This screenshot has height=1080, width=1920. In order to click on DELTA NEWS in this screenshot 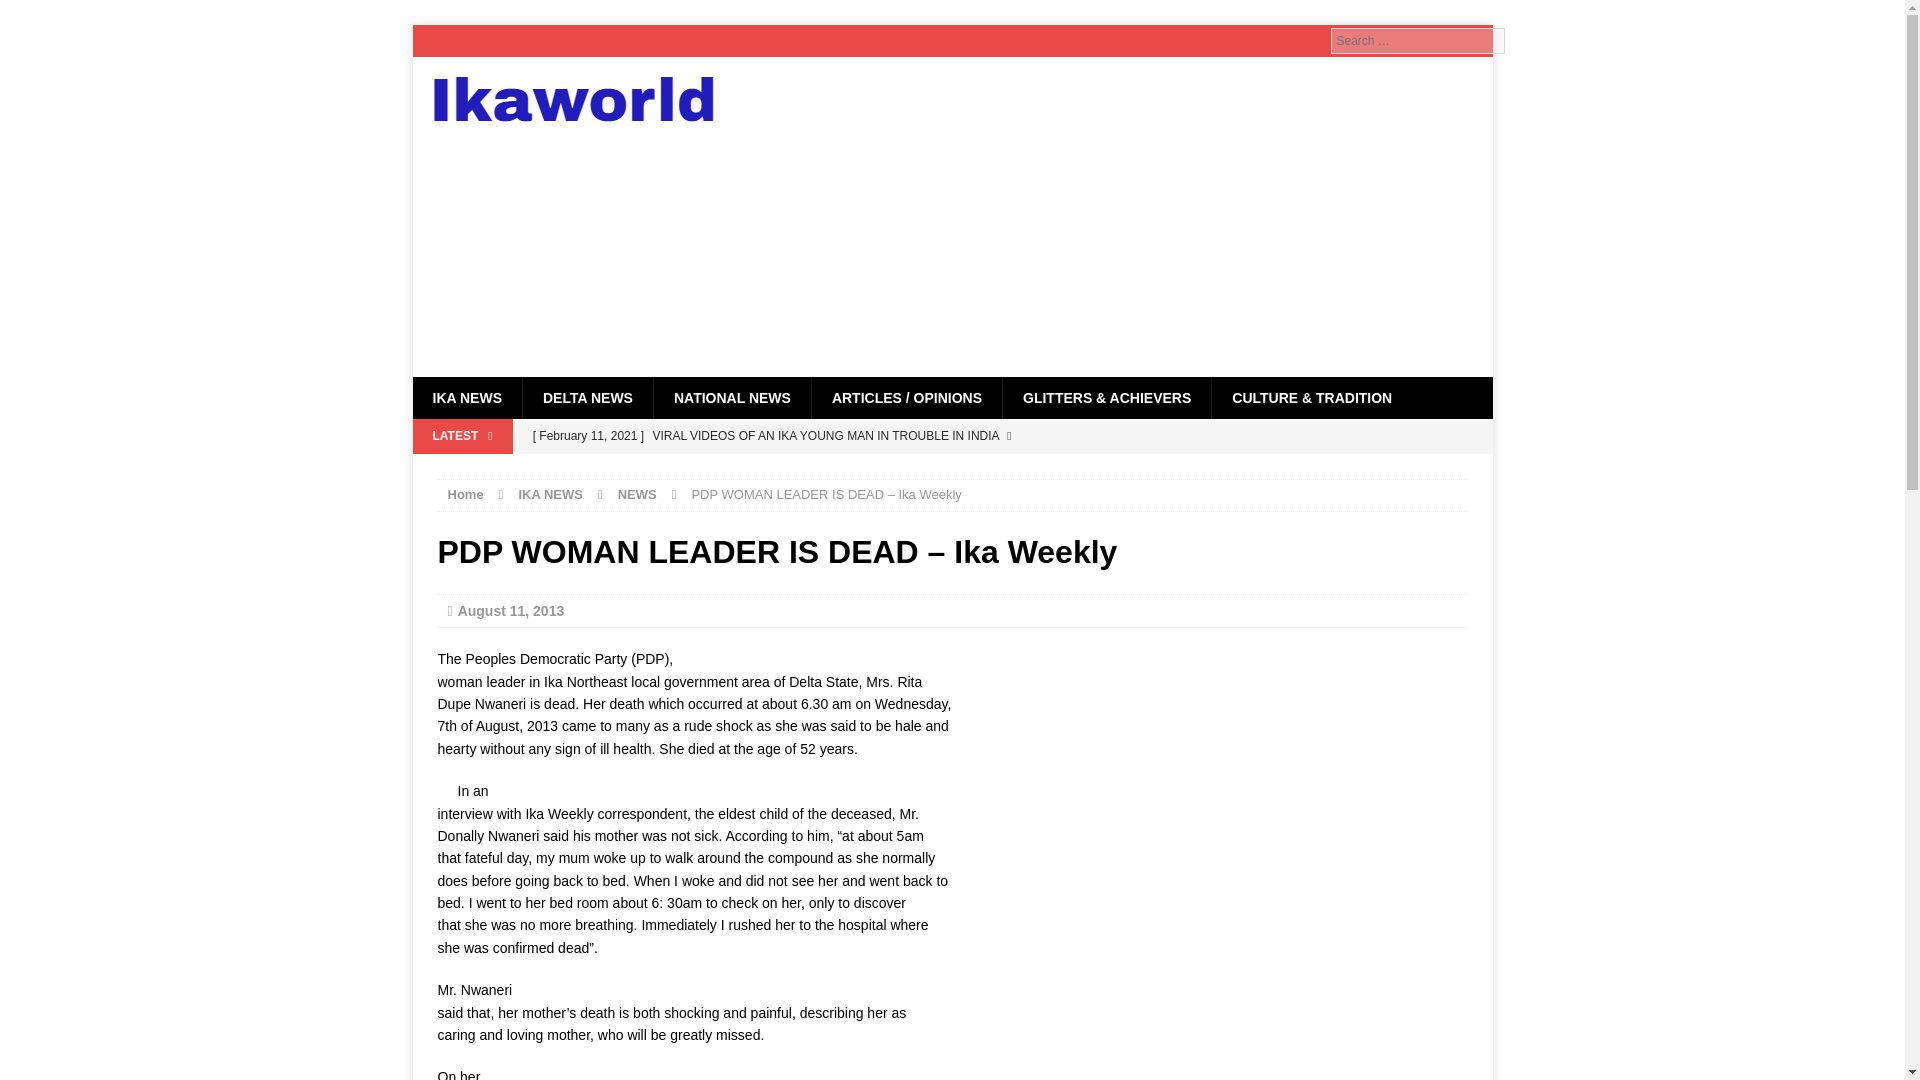, I will do `click(587, 398)`.